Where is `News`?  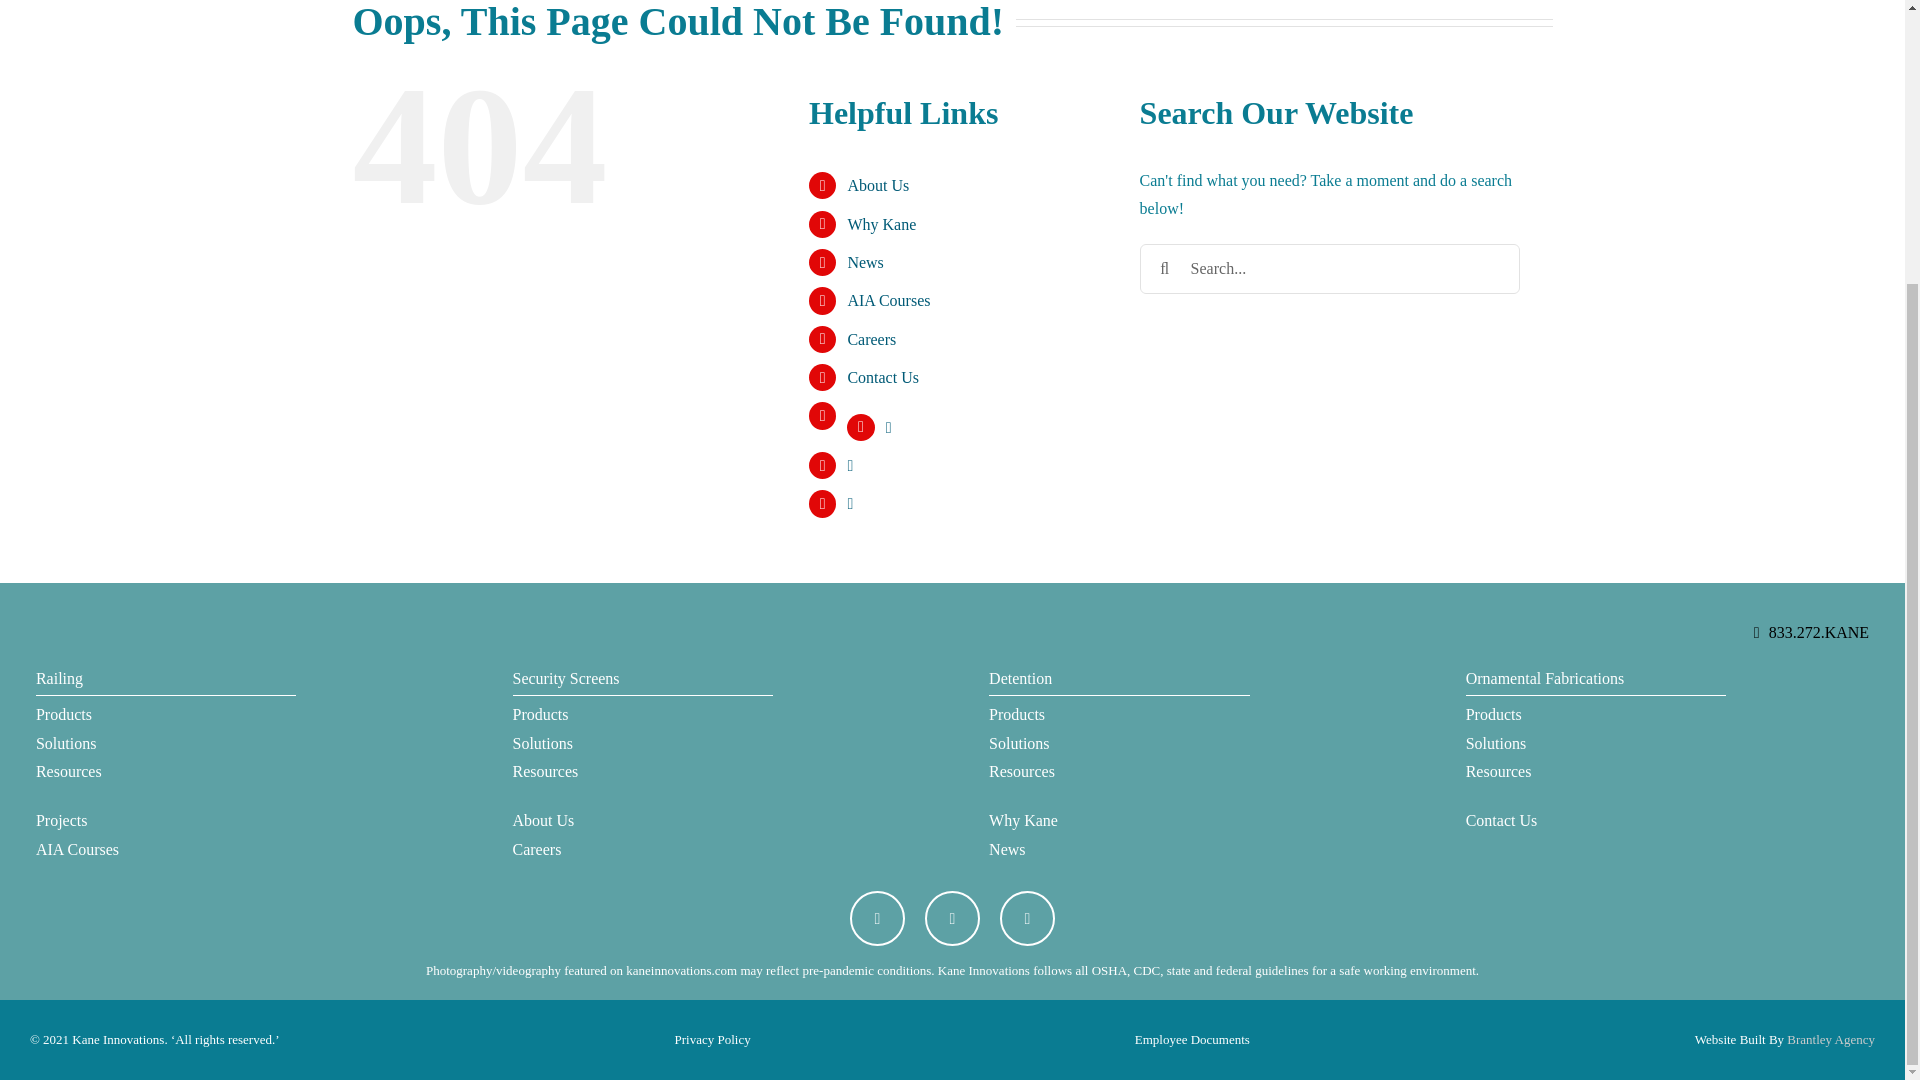
News is located at coordinates (1118, 850).